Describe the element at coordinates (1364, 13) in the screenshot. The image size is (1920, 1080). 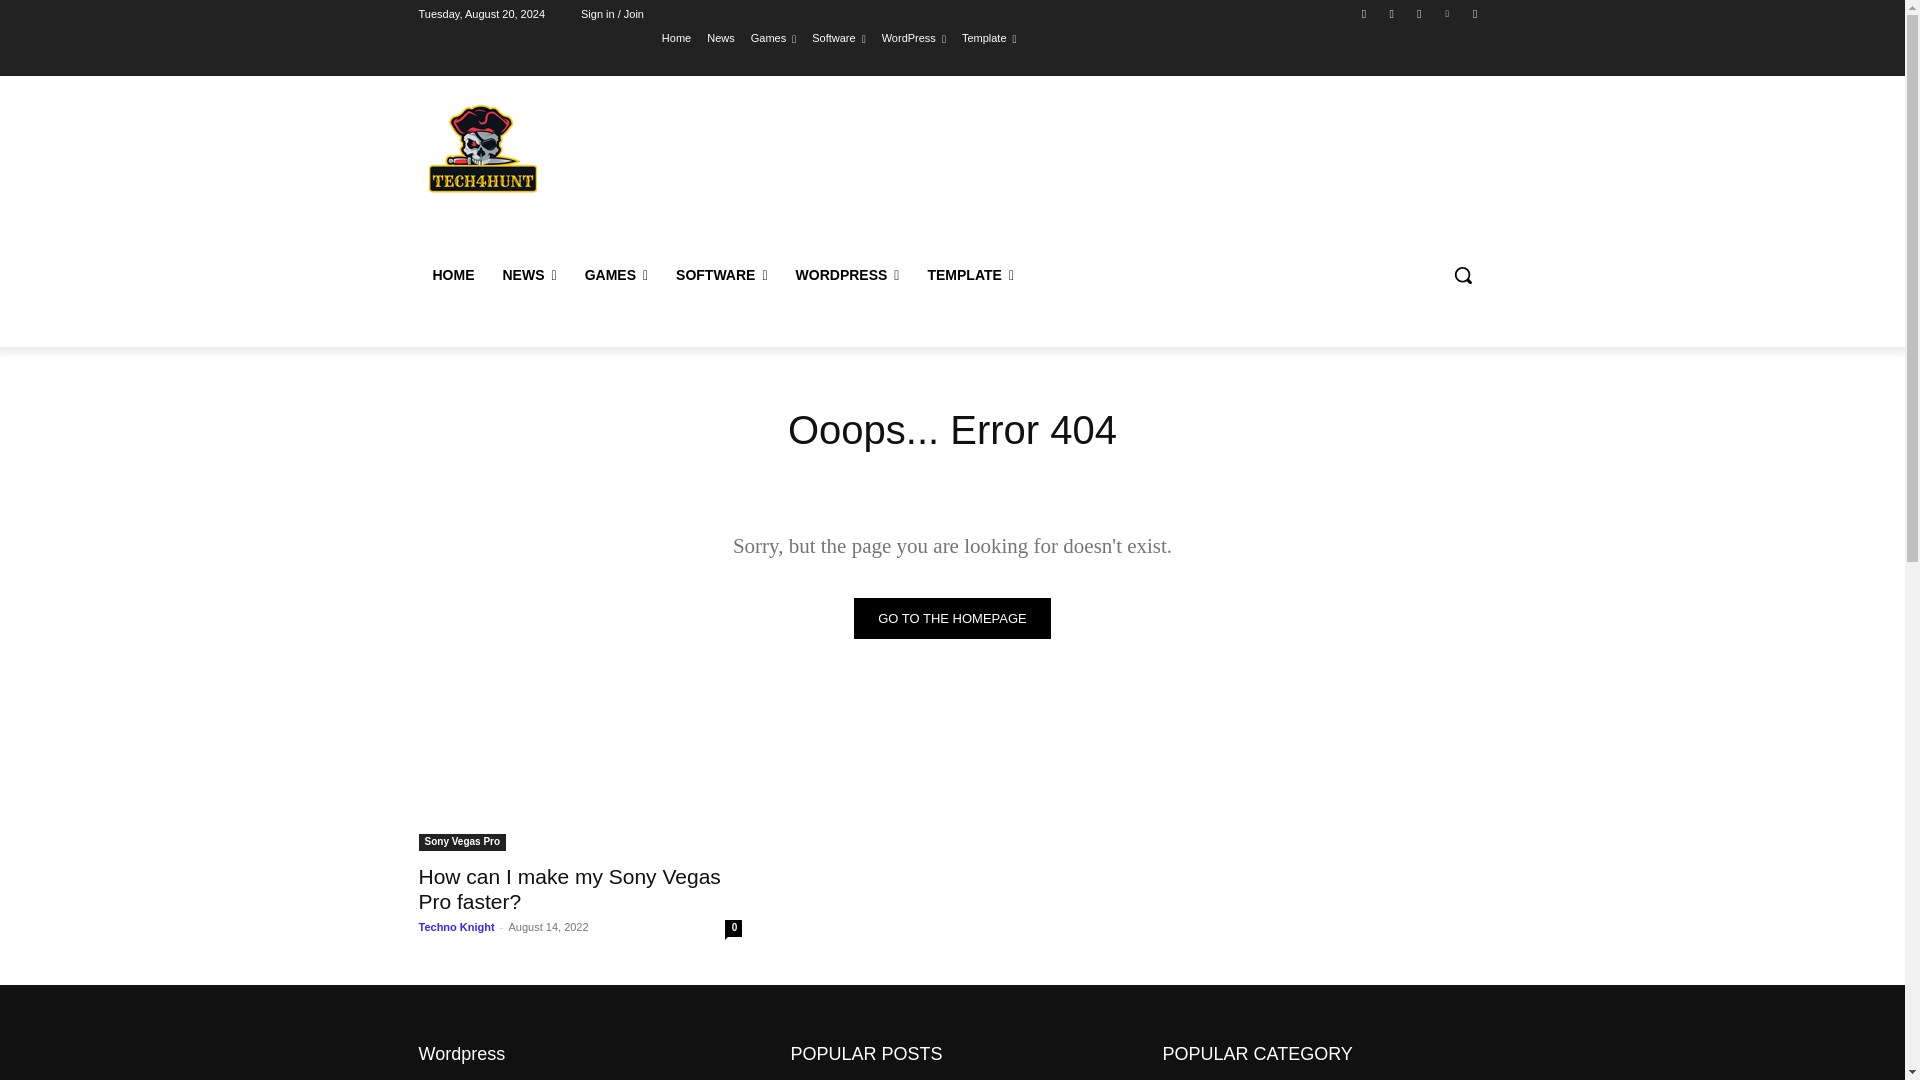
I see `Facebook` at that location.